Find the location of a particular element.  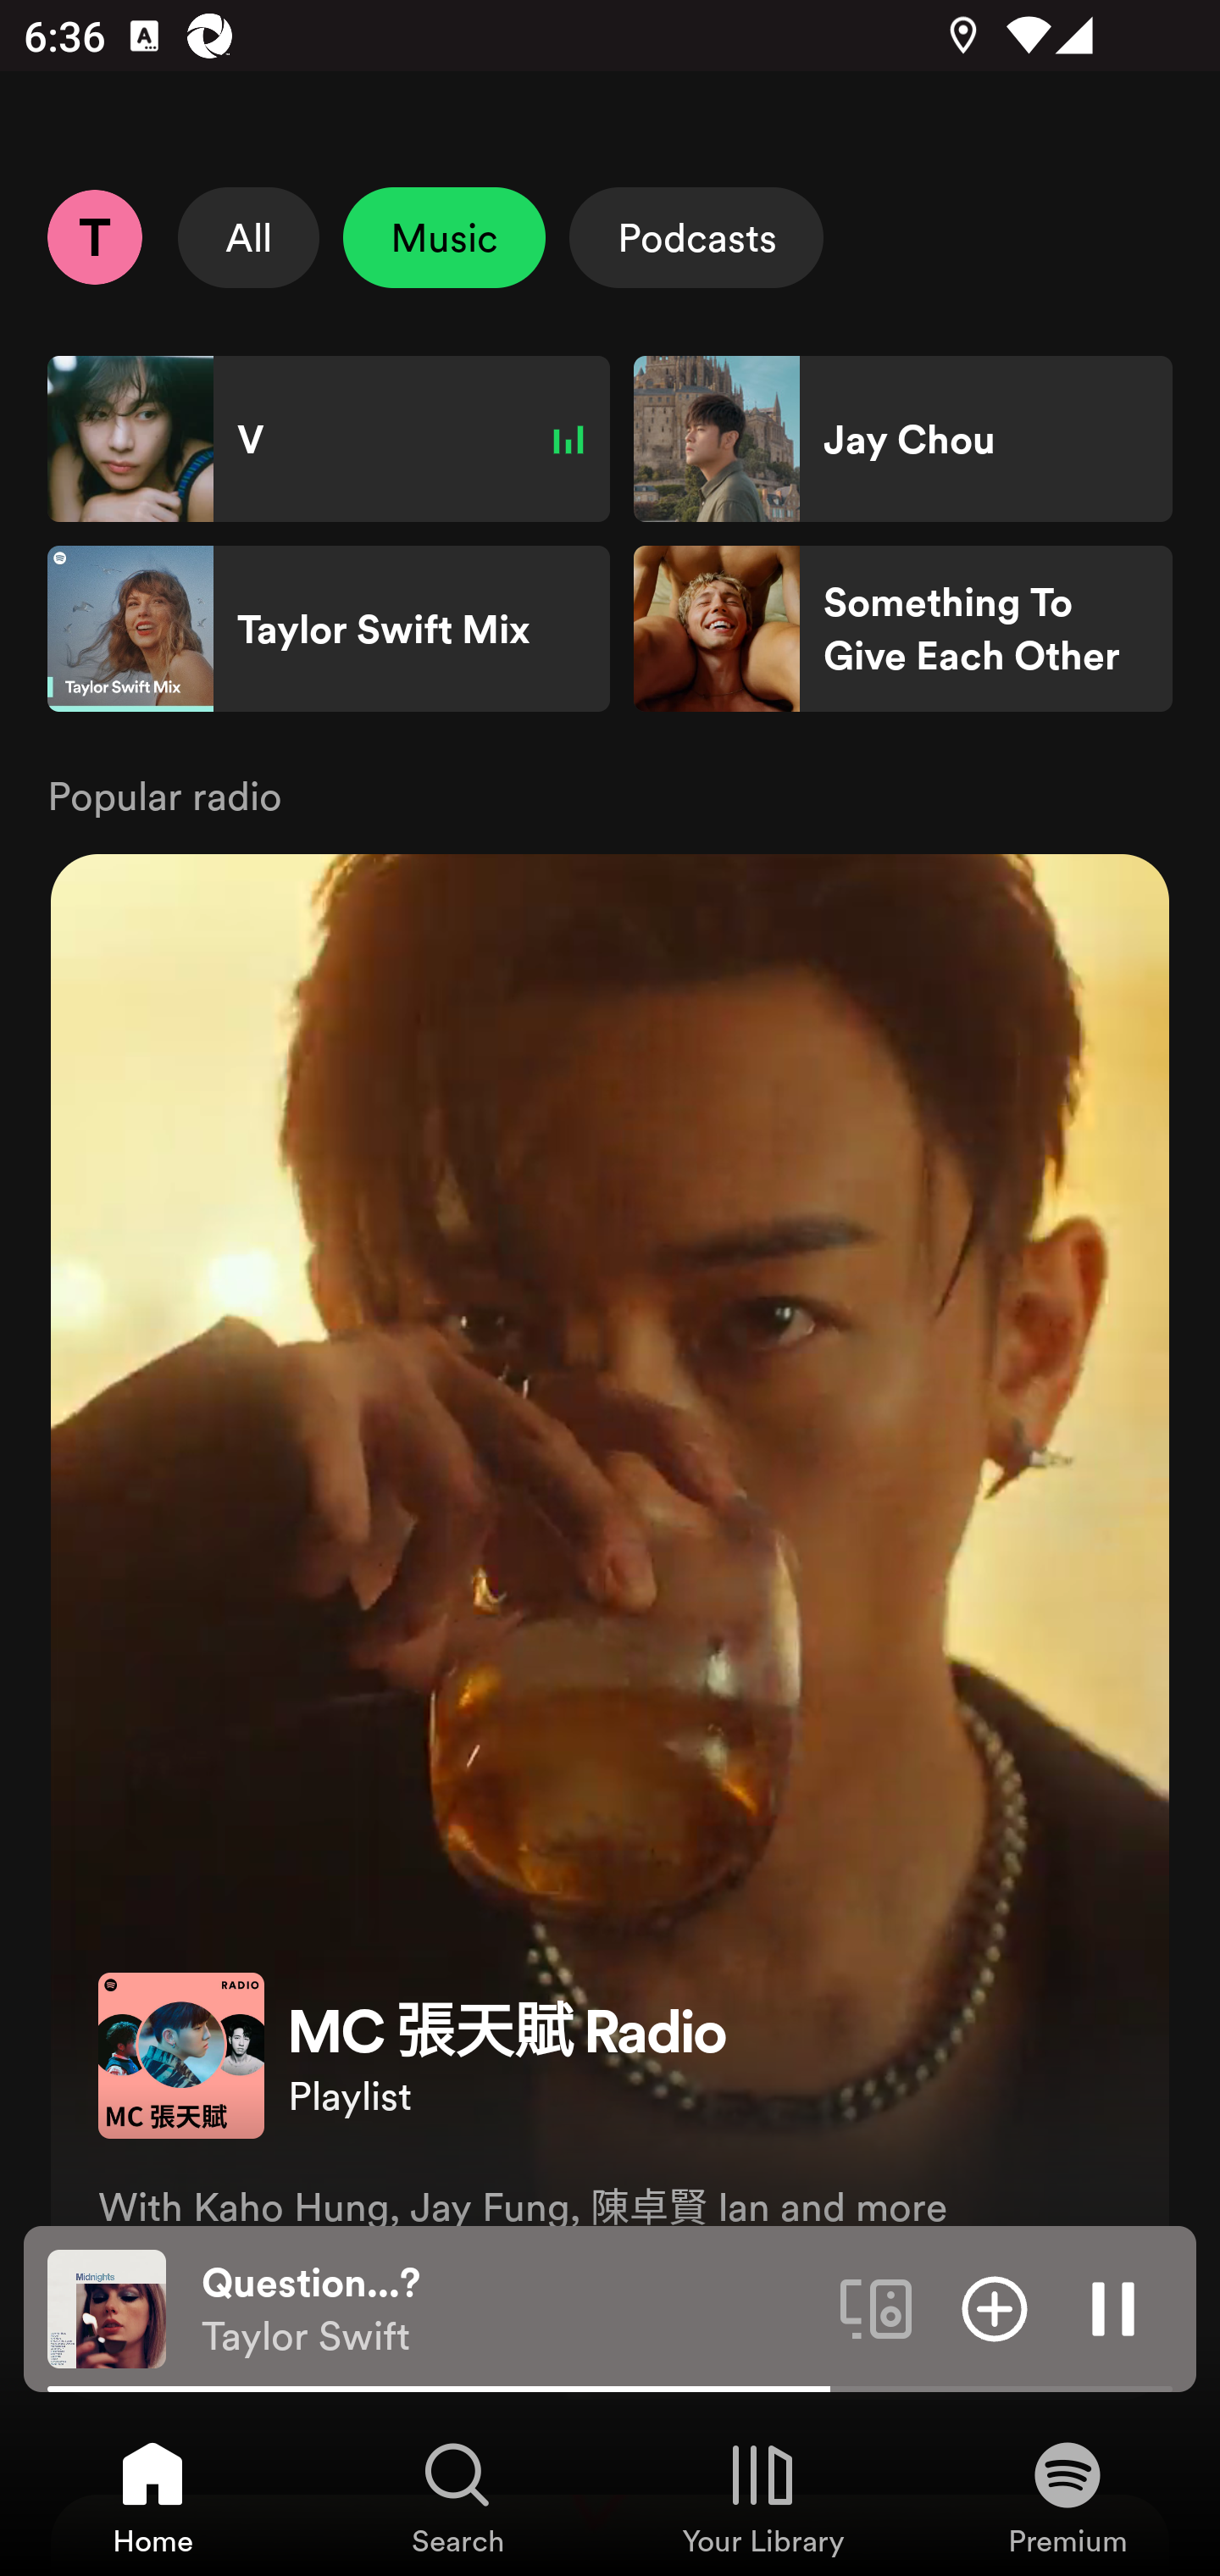

All Select All is located at coordinates (249, 237).